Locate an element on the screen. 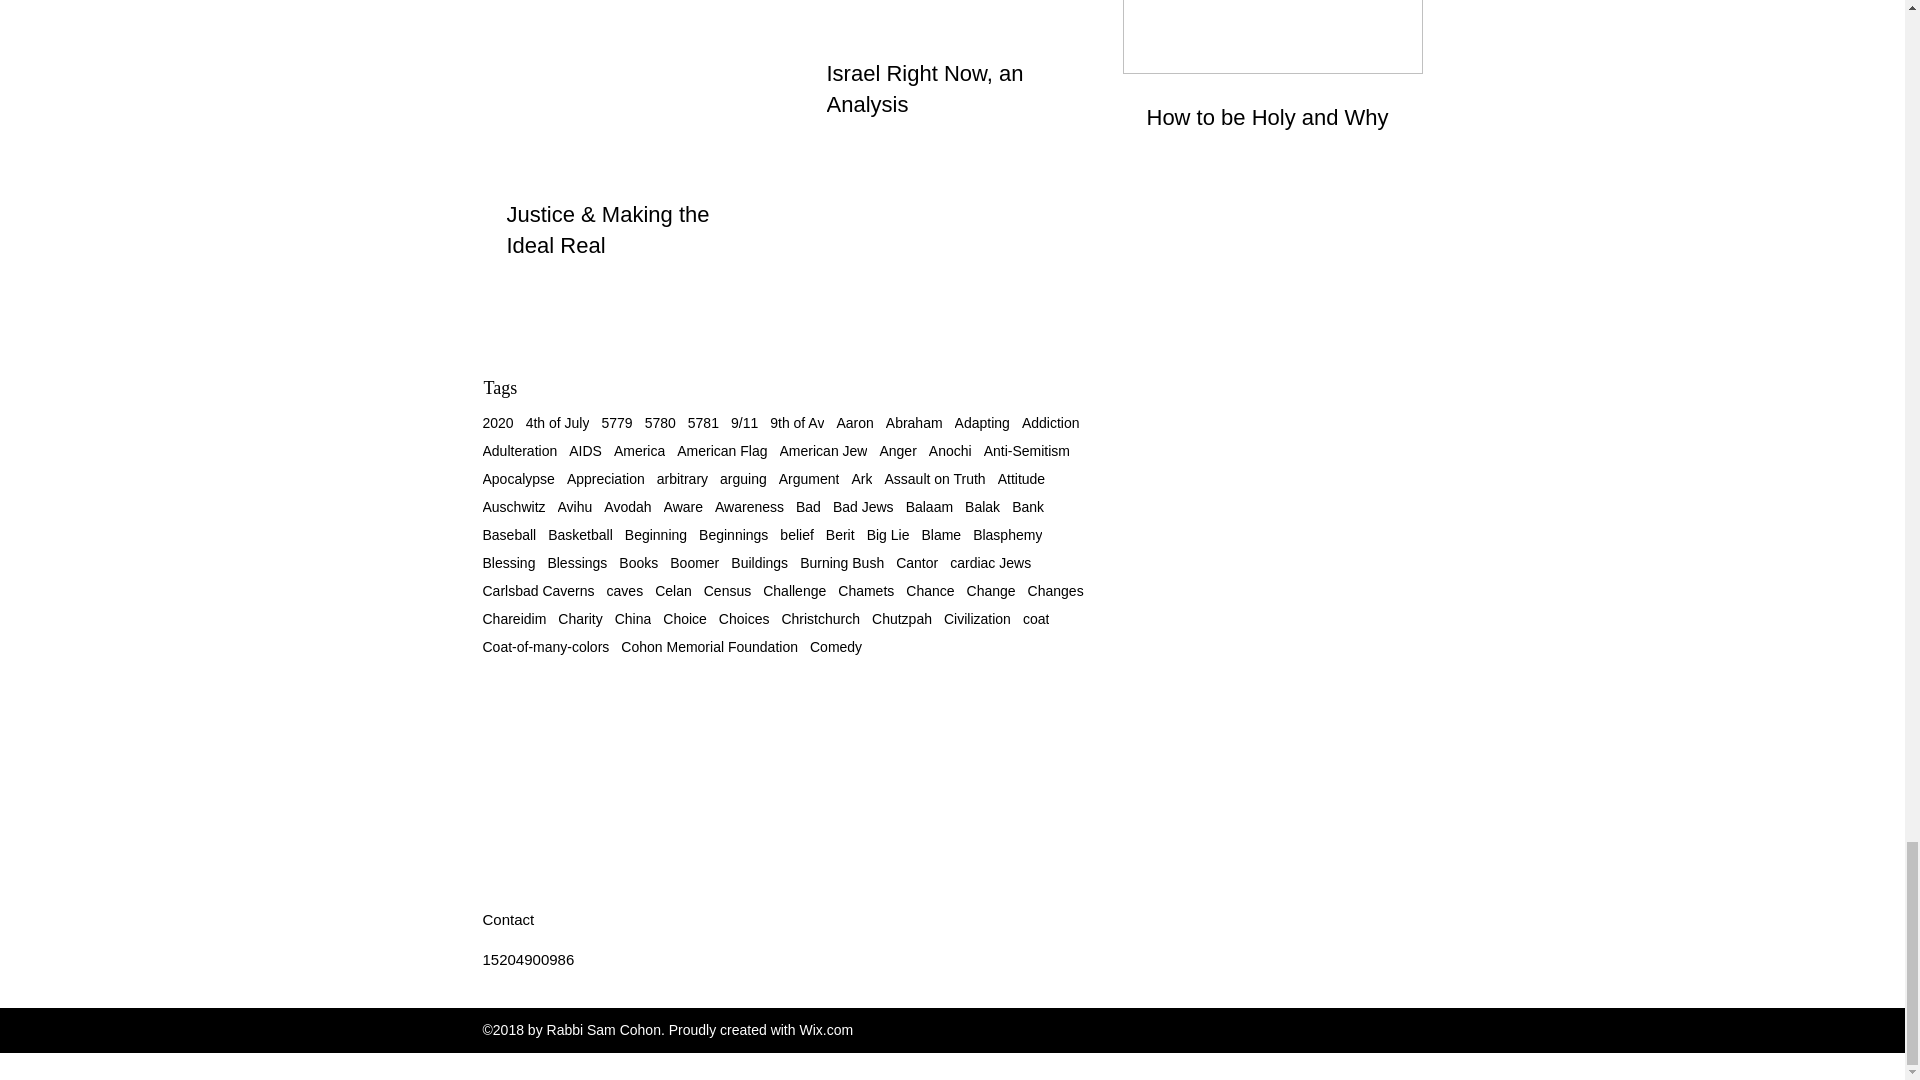 Image resolution: width=1920 pixels, height=1080 pixels. arguing is located at coordinates (743, 478).